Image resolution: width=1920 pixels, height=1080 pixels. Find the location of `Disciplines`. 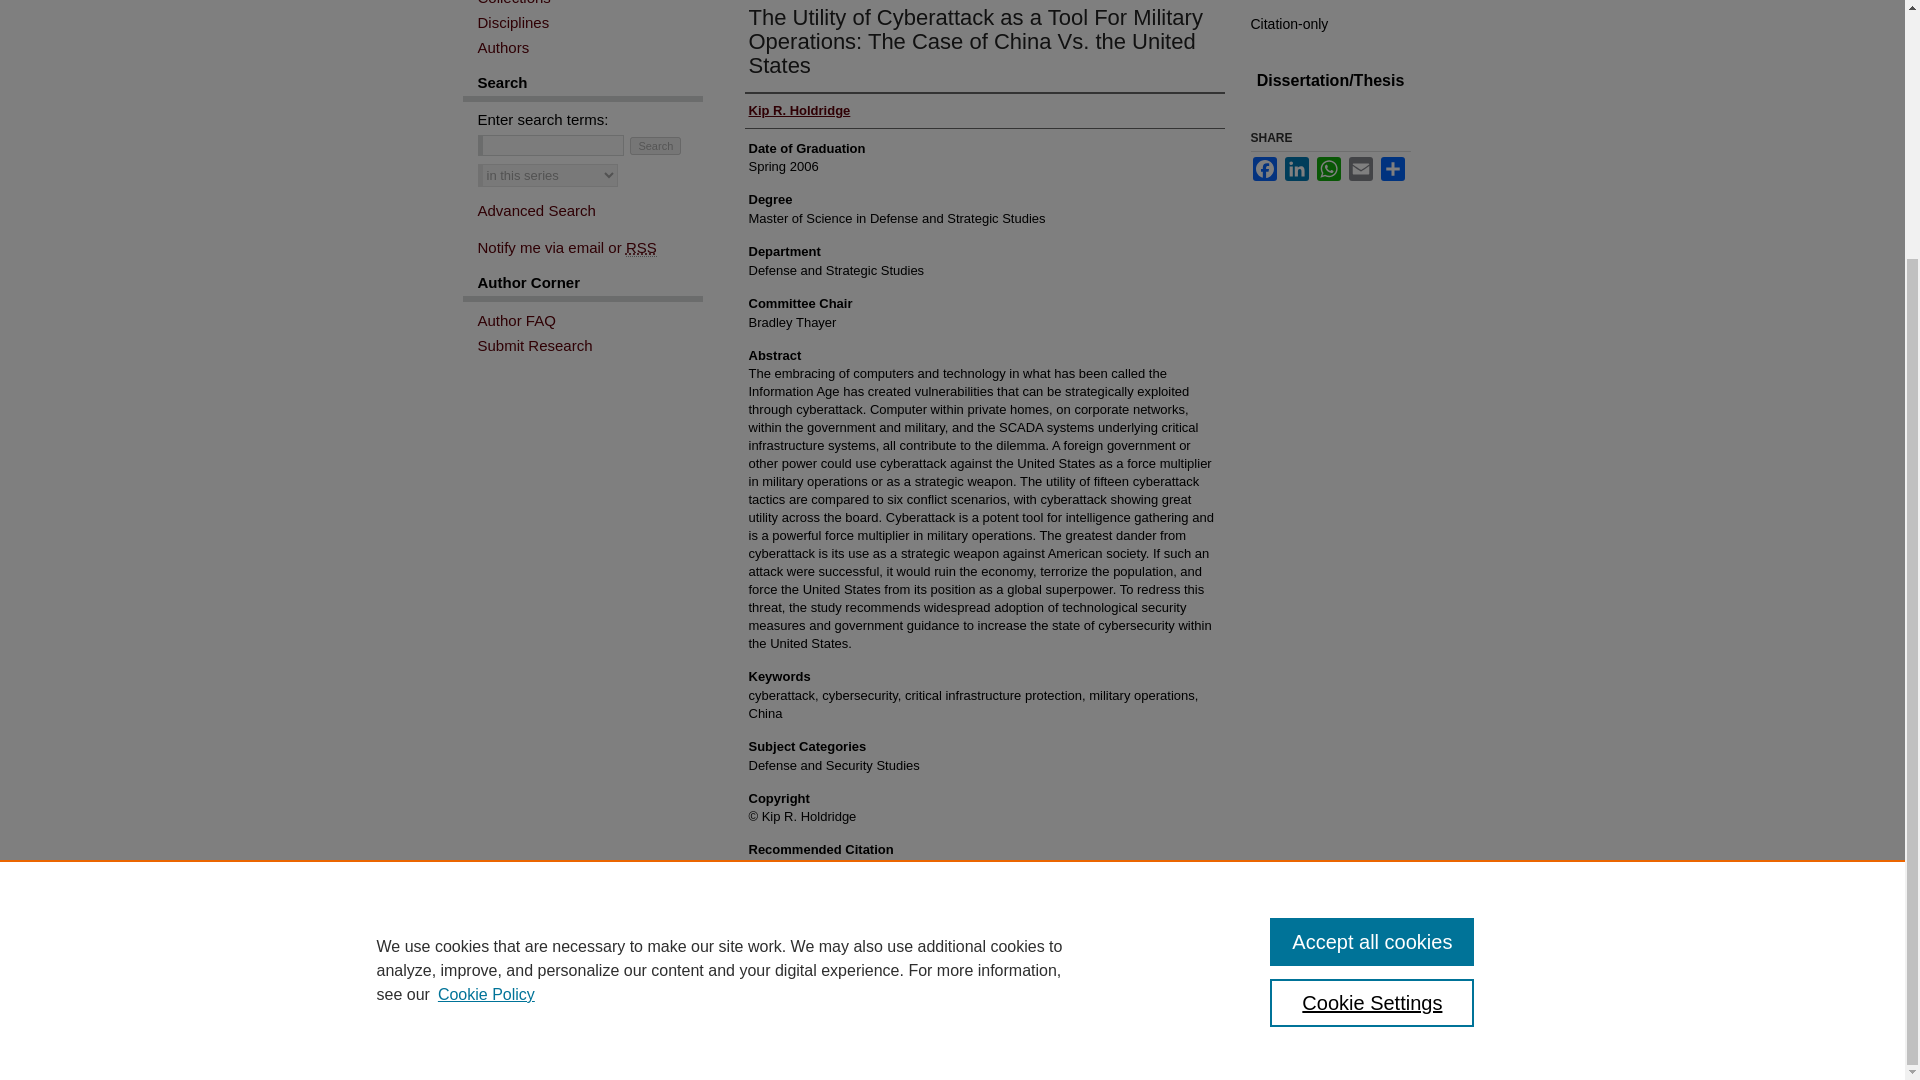

Disciplines is located at coordinates (590, 22).